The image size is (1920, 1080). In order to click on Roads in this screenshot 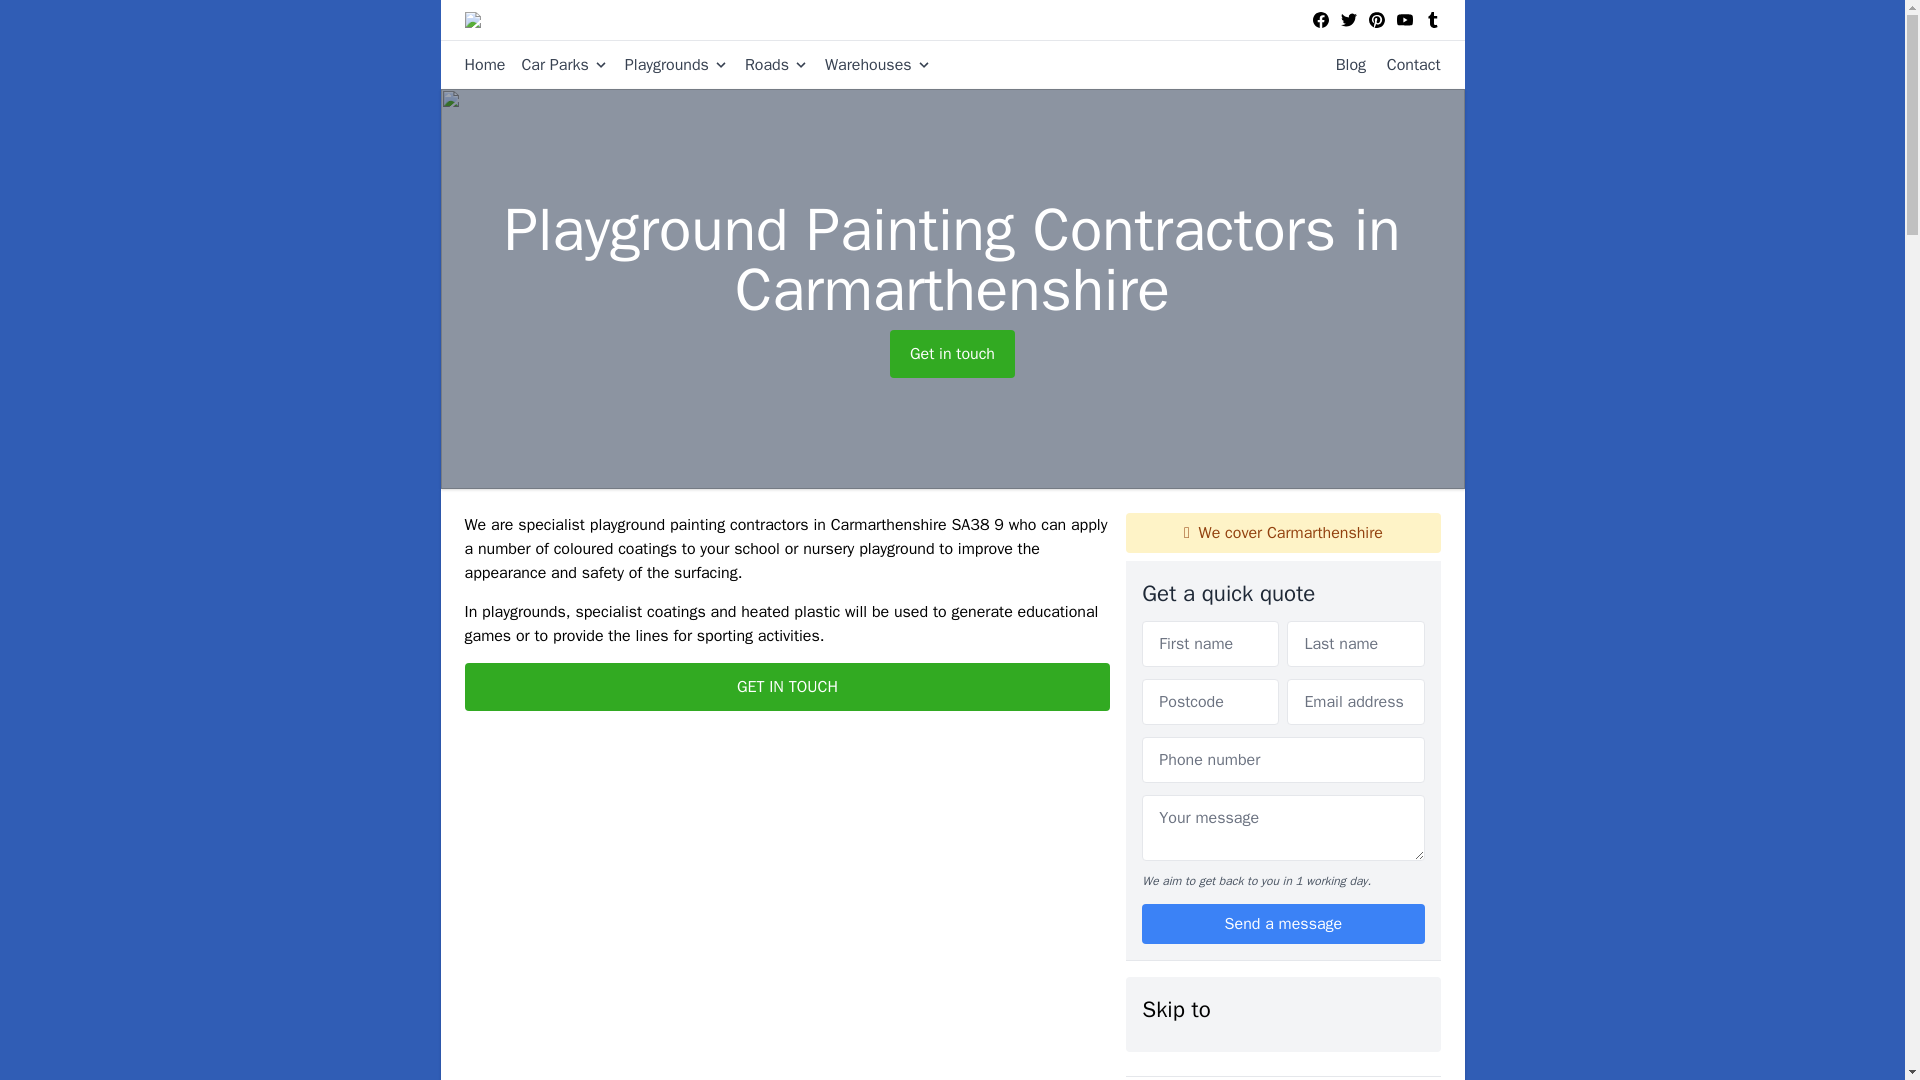, I will do `click(768, 64)`.